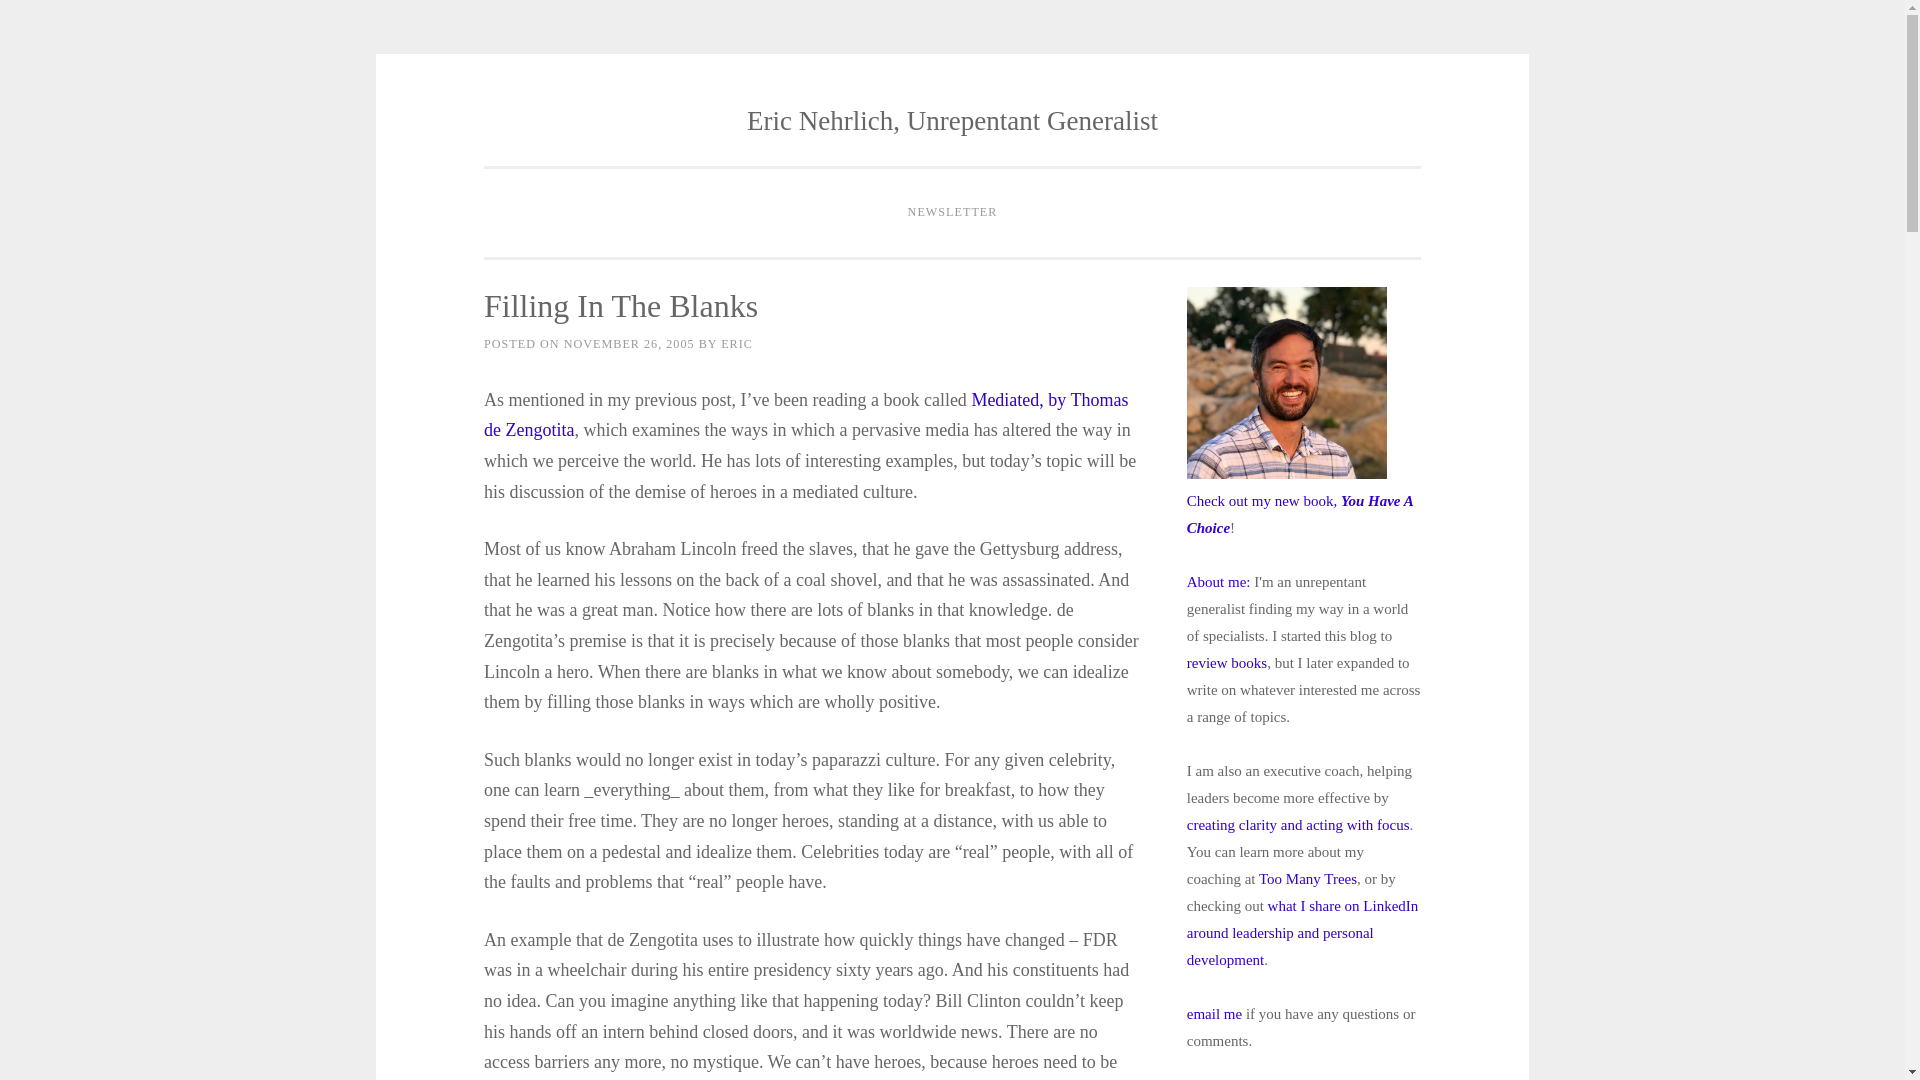 This screenshot has width=1920, height=1080. What do you see at coordinates (952, 120) in the screenshot?
I see `Eric Nehrlich, Unrepentant Generalist` at bounding box center [952, 120].